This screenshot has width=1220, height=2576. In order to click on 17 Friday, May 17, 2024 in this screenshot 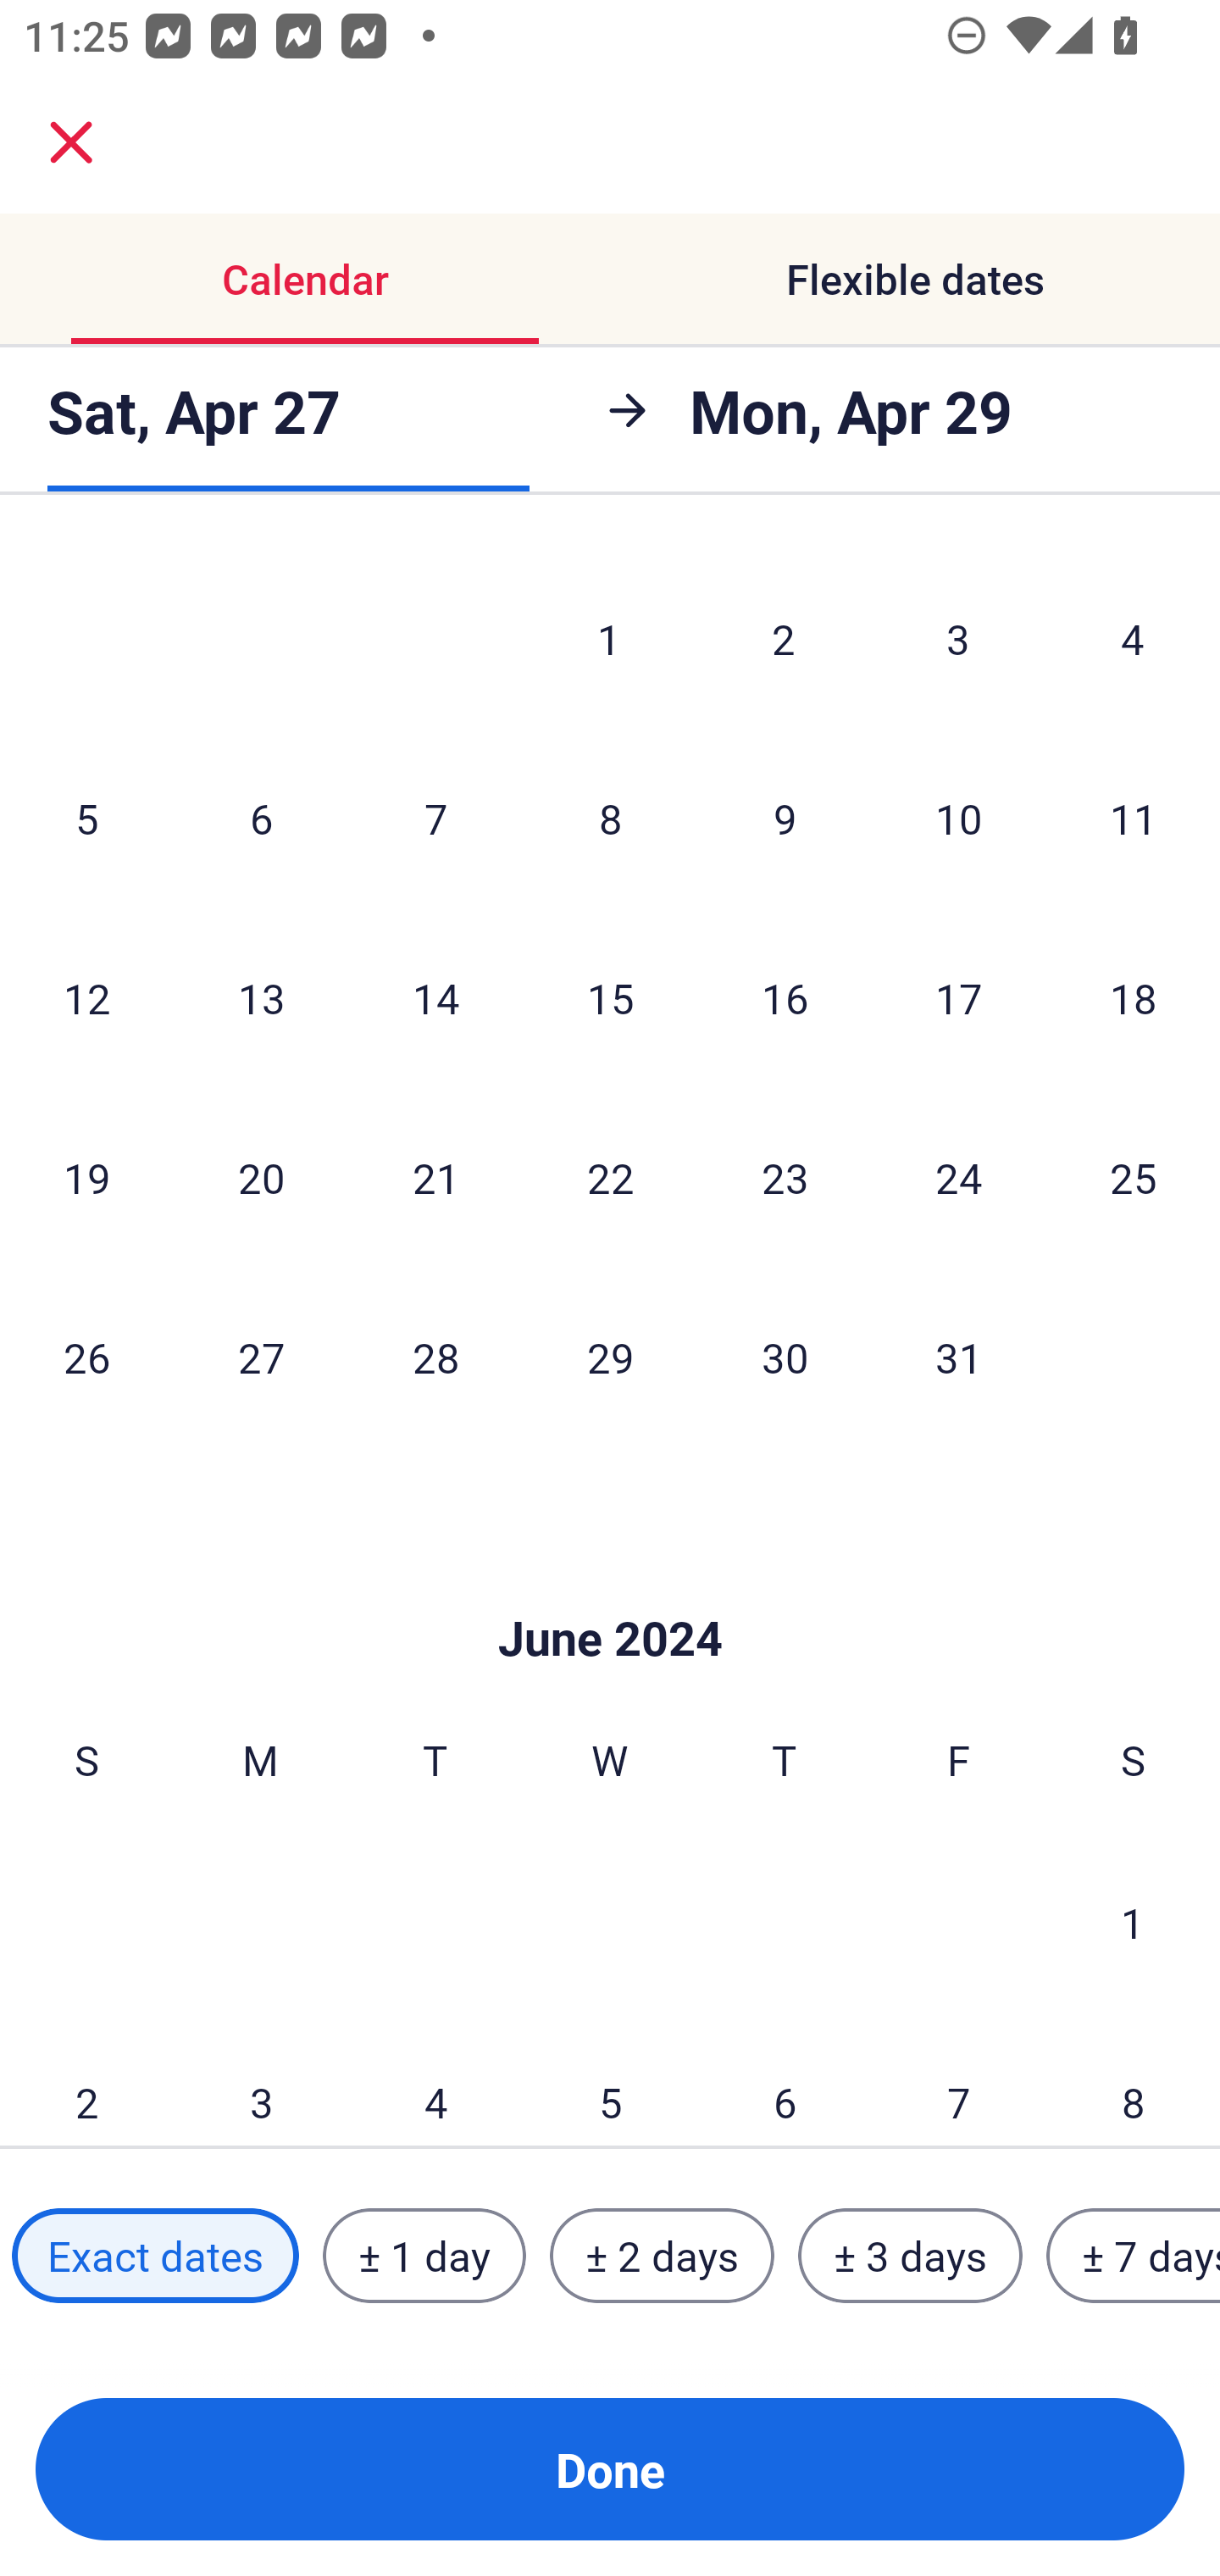, I will do `click(959, 998)`.